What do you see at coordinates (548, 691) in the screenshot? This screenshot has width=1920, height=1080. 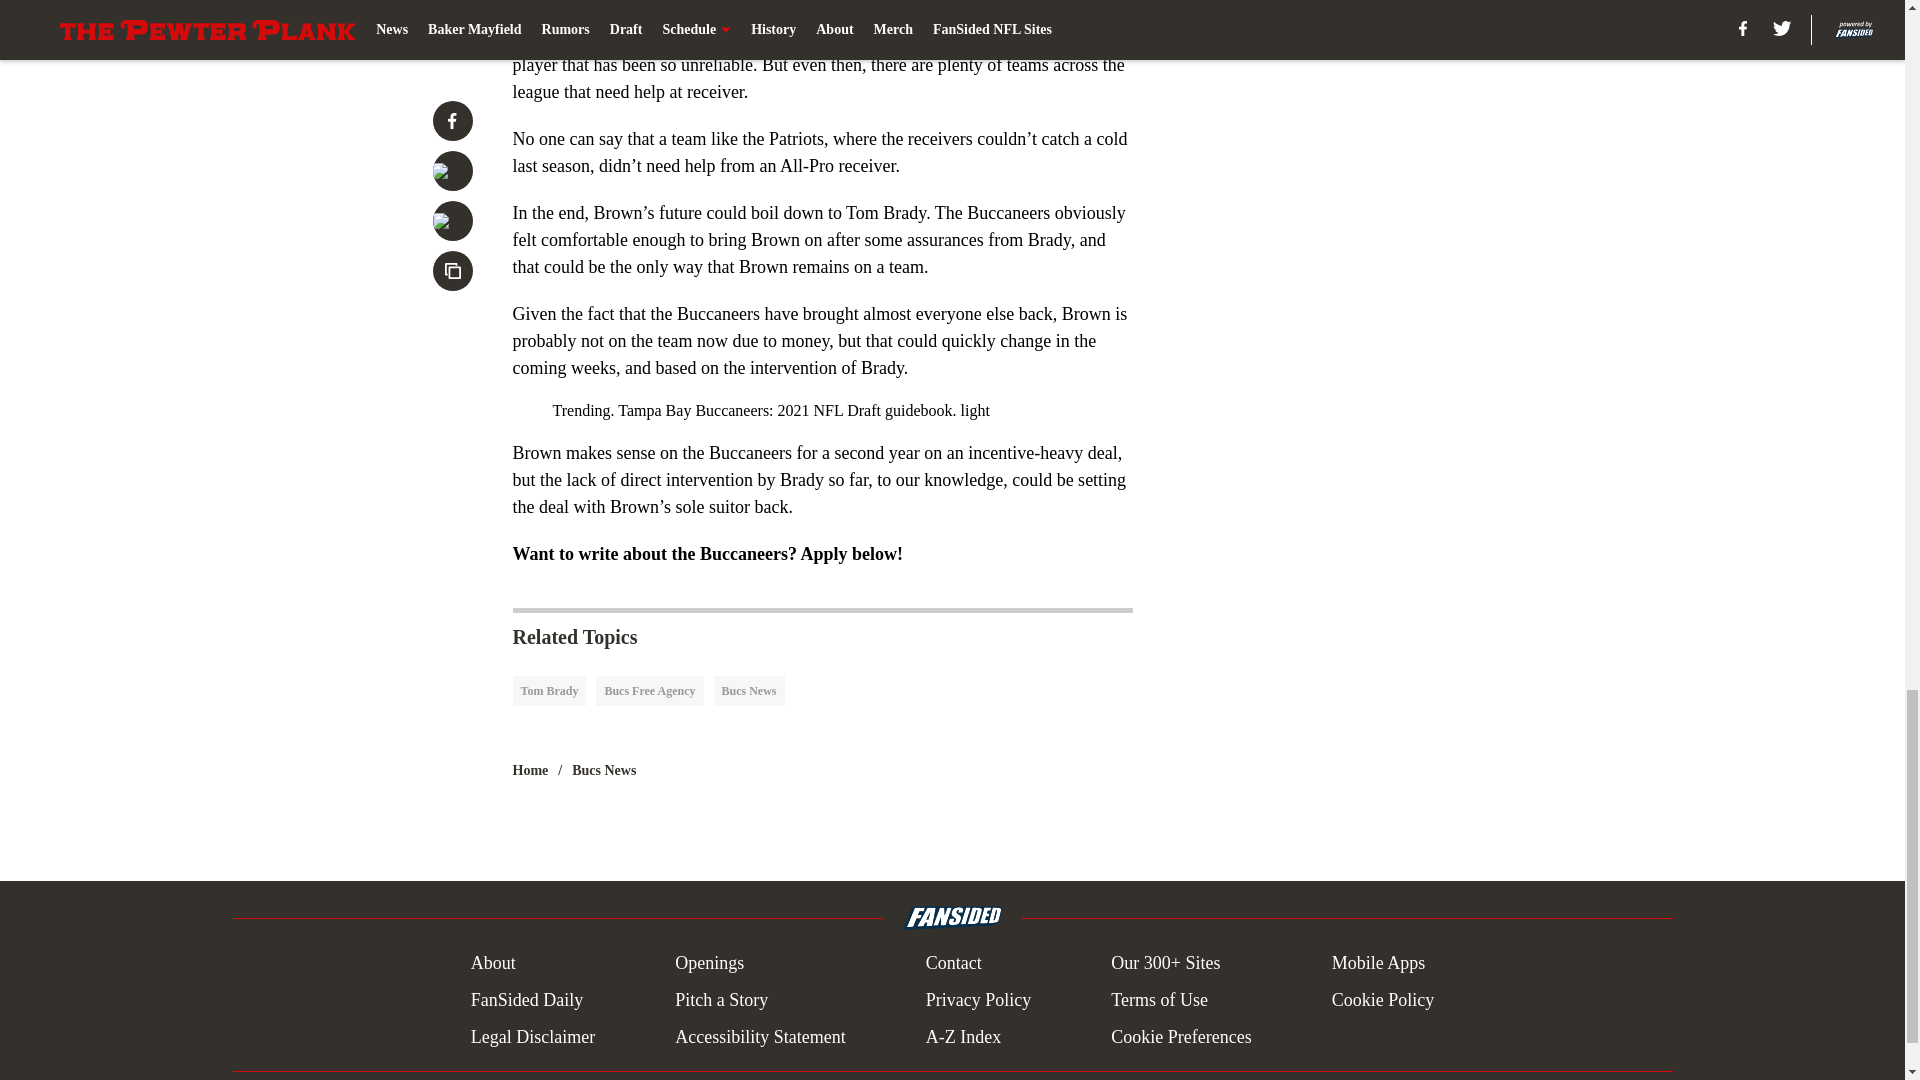 I see `Tom Brady` at bounding box center [548, 691].